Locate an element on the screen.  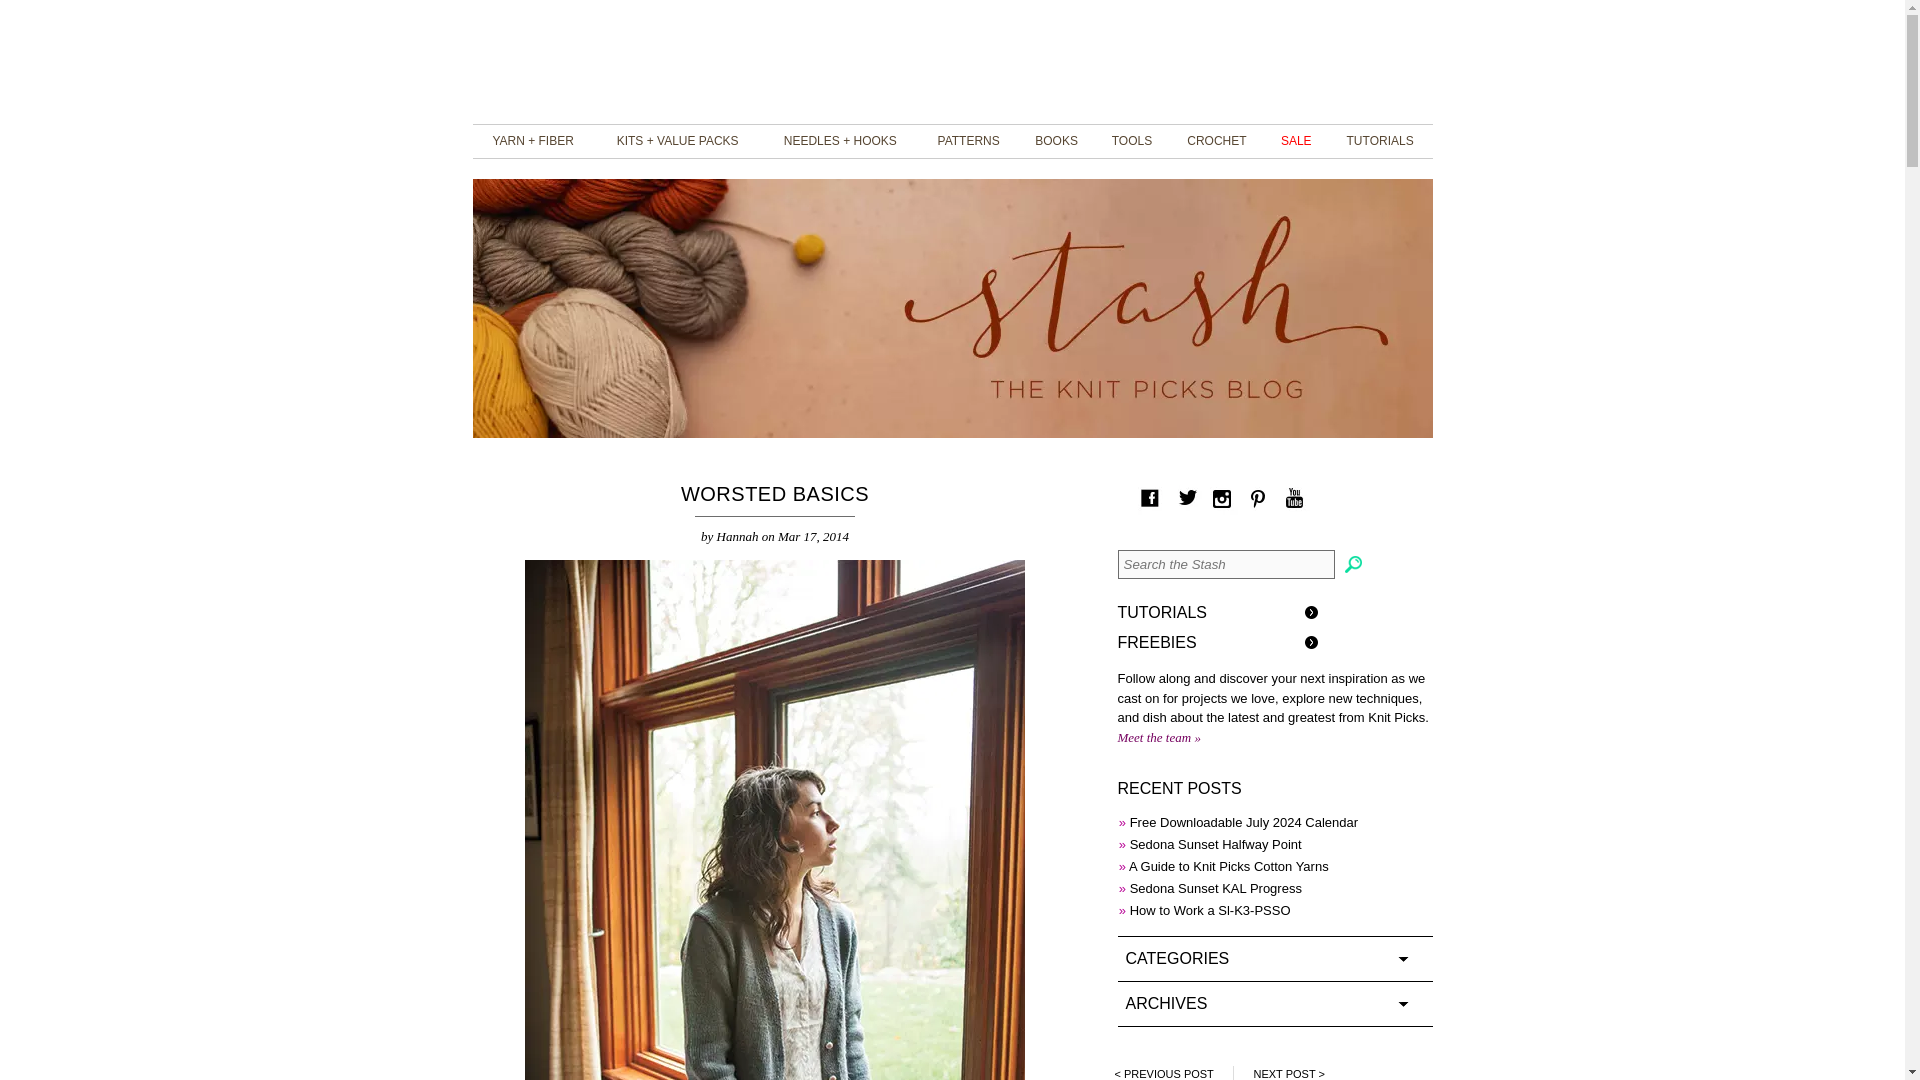
The Knit Picks Staff Knitting Blog is located at coordinates (952, 60).